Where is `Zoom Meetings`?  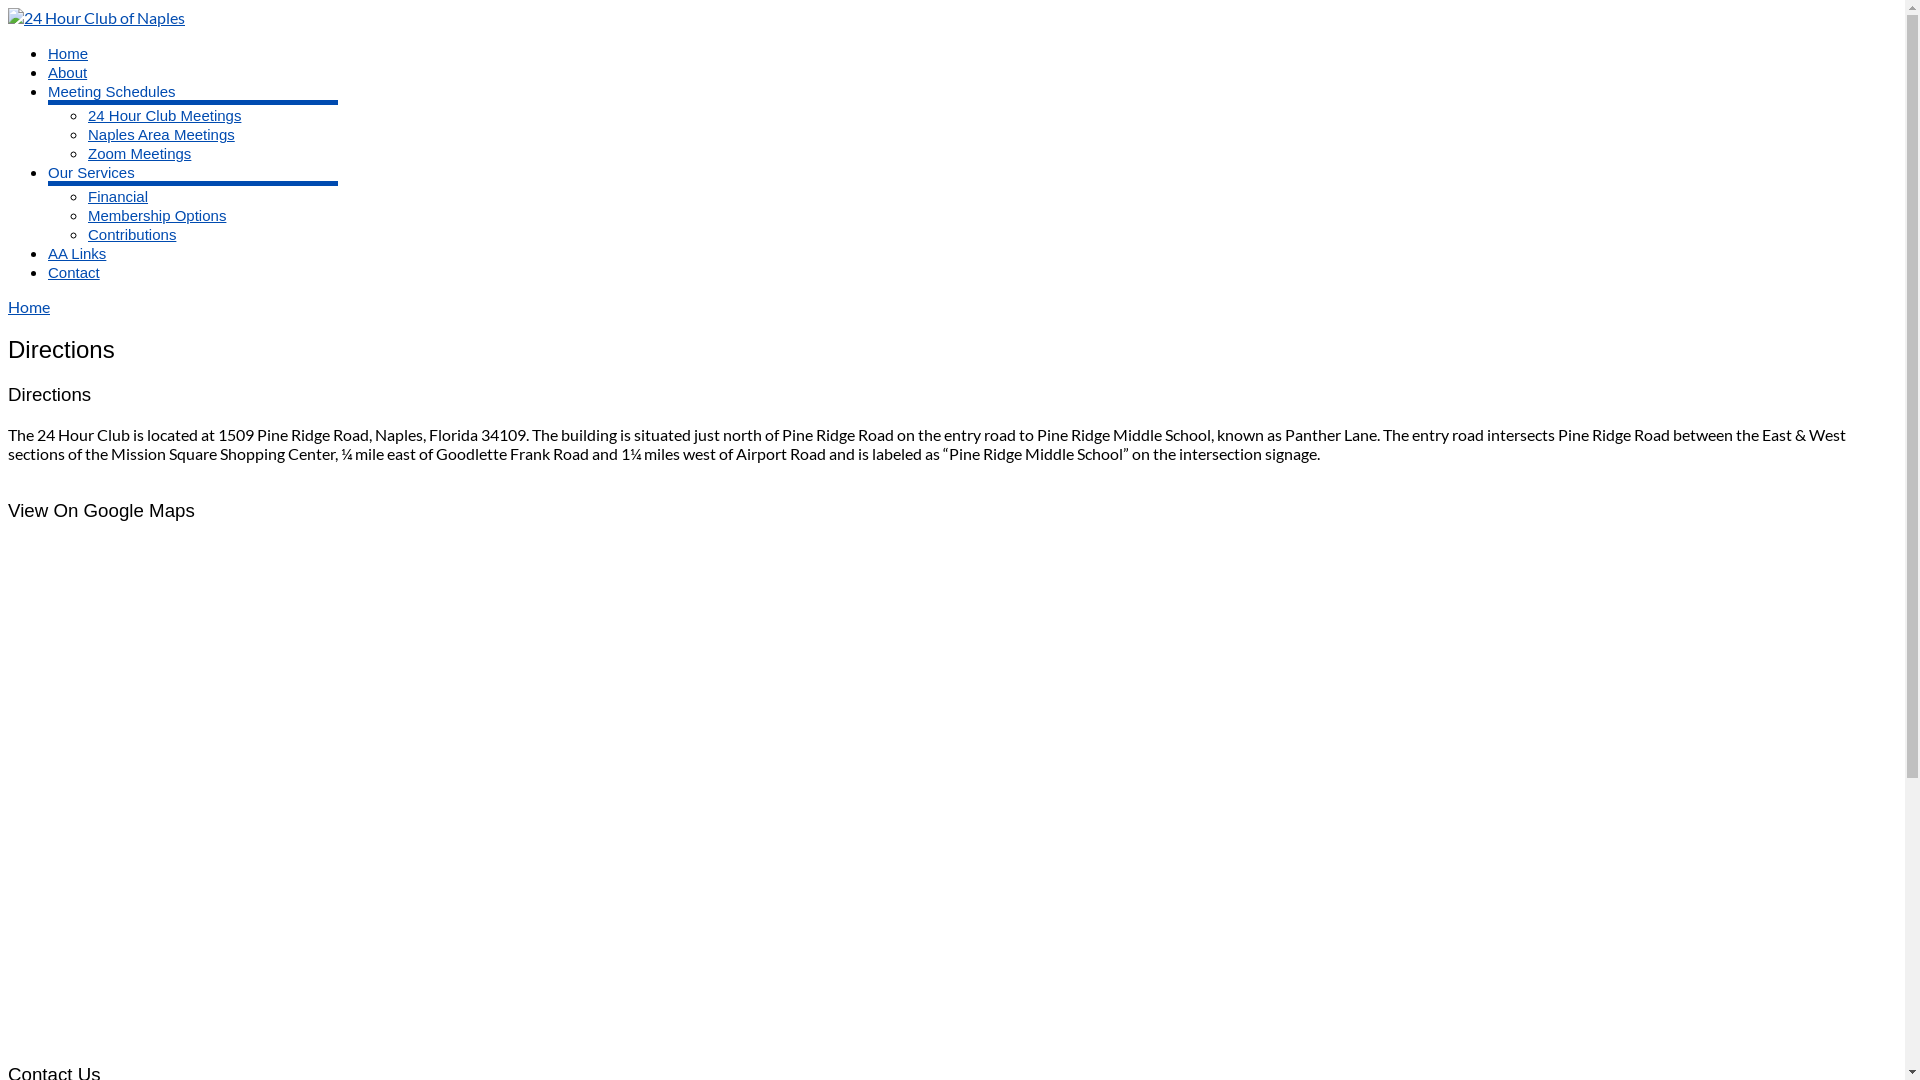 Zoom Meetings is located at coordinates (140, 154).